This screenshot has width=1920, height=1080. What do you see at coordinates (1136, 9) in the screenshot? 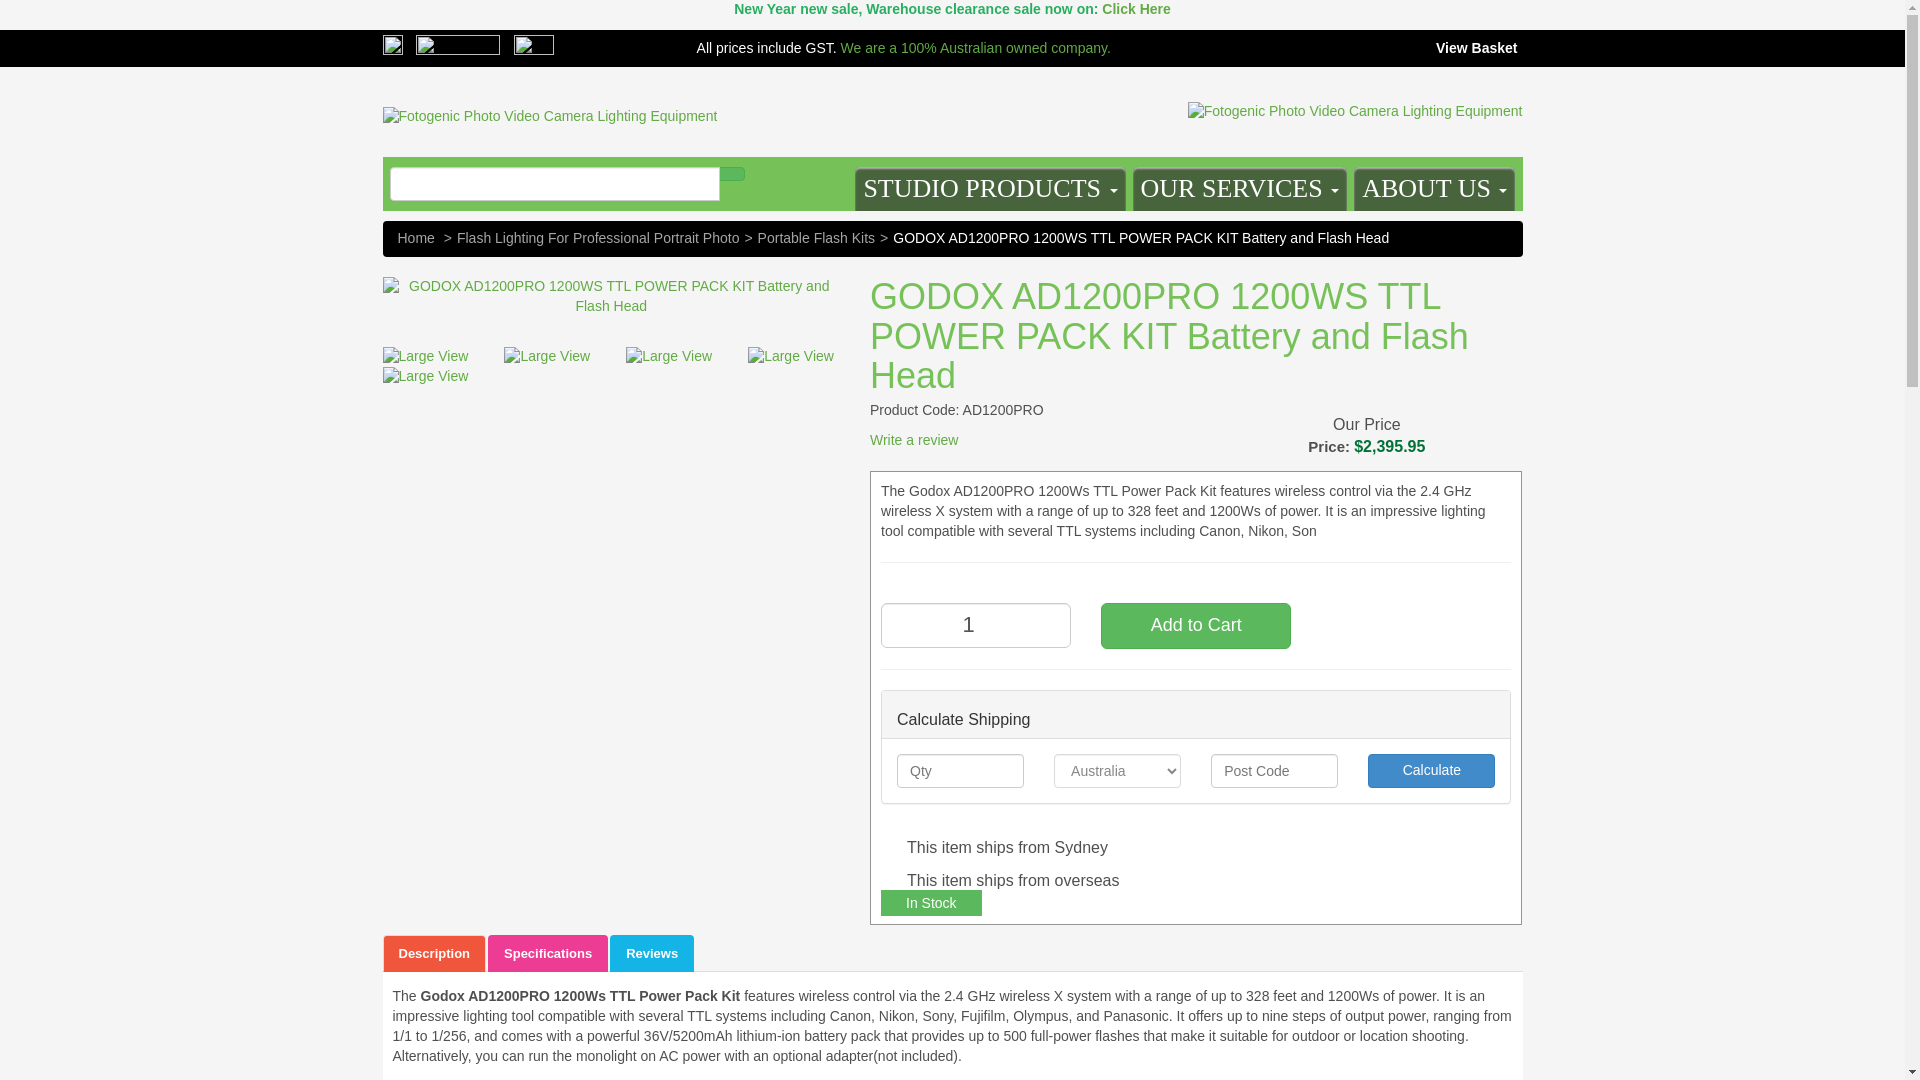
I see `Click Here` at bounding box center [1136, 9].